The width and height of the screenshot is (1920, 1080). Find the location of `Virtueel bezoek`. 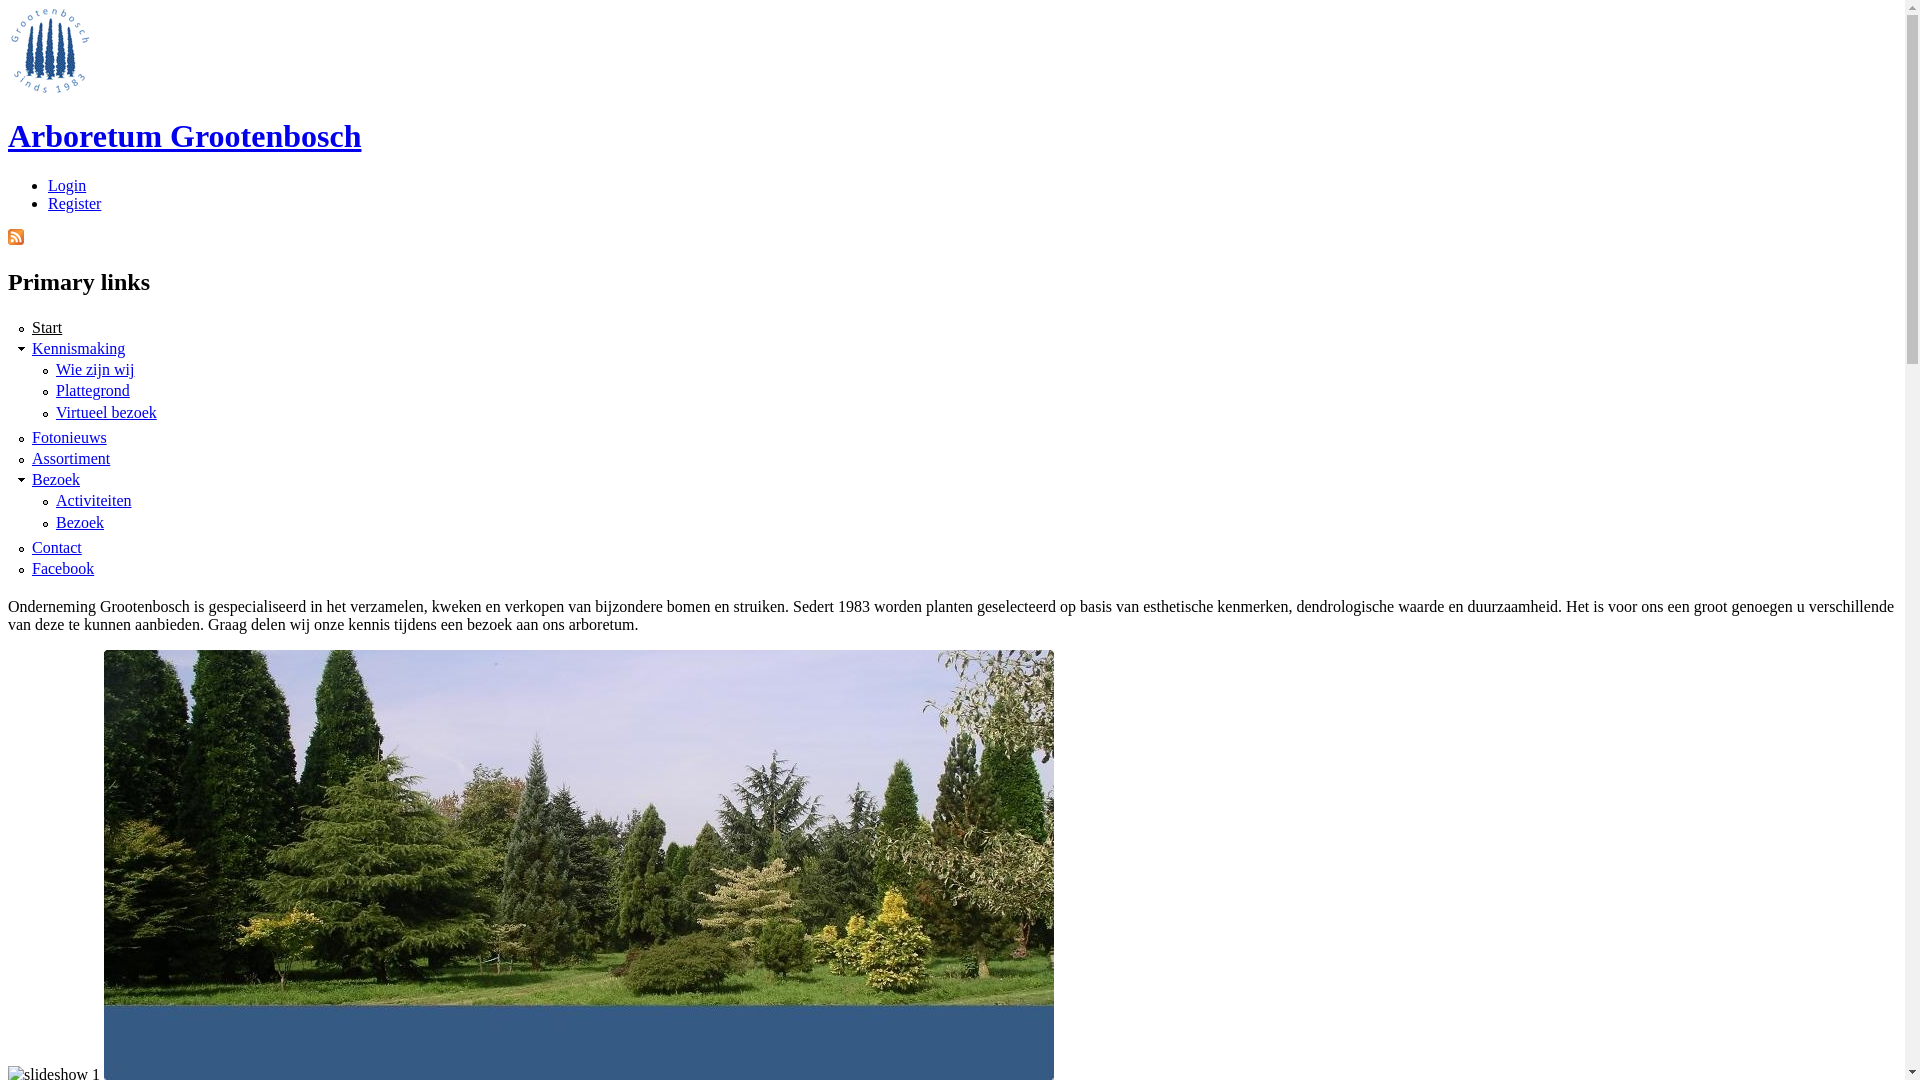

Virtueel bezoek is located at coordinates (106, 412).